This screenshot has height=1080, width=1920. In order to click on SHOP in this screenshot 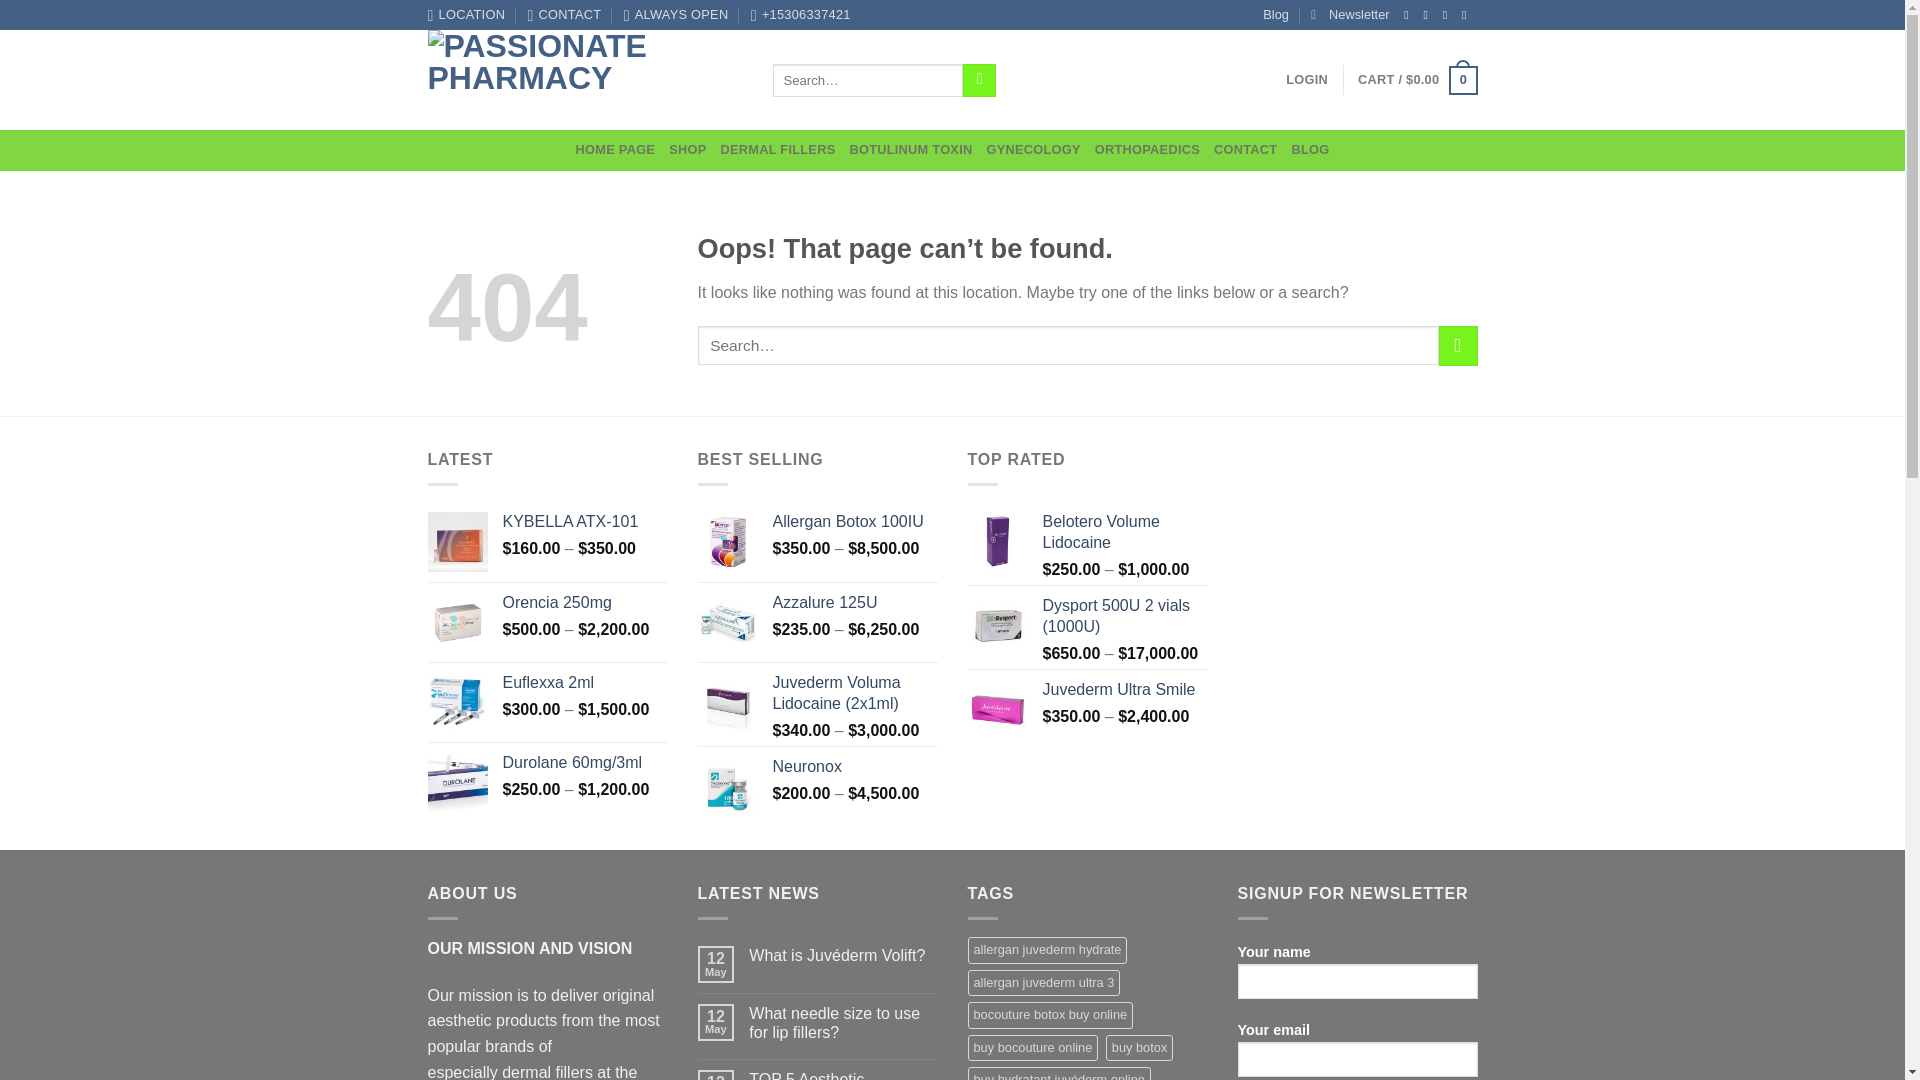, I will do `click(687, 149)`.